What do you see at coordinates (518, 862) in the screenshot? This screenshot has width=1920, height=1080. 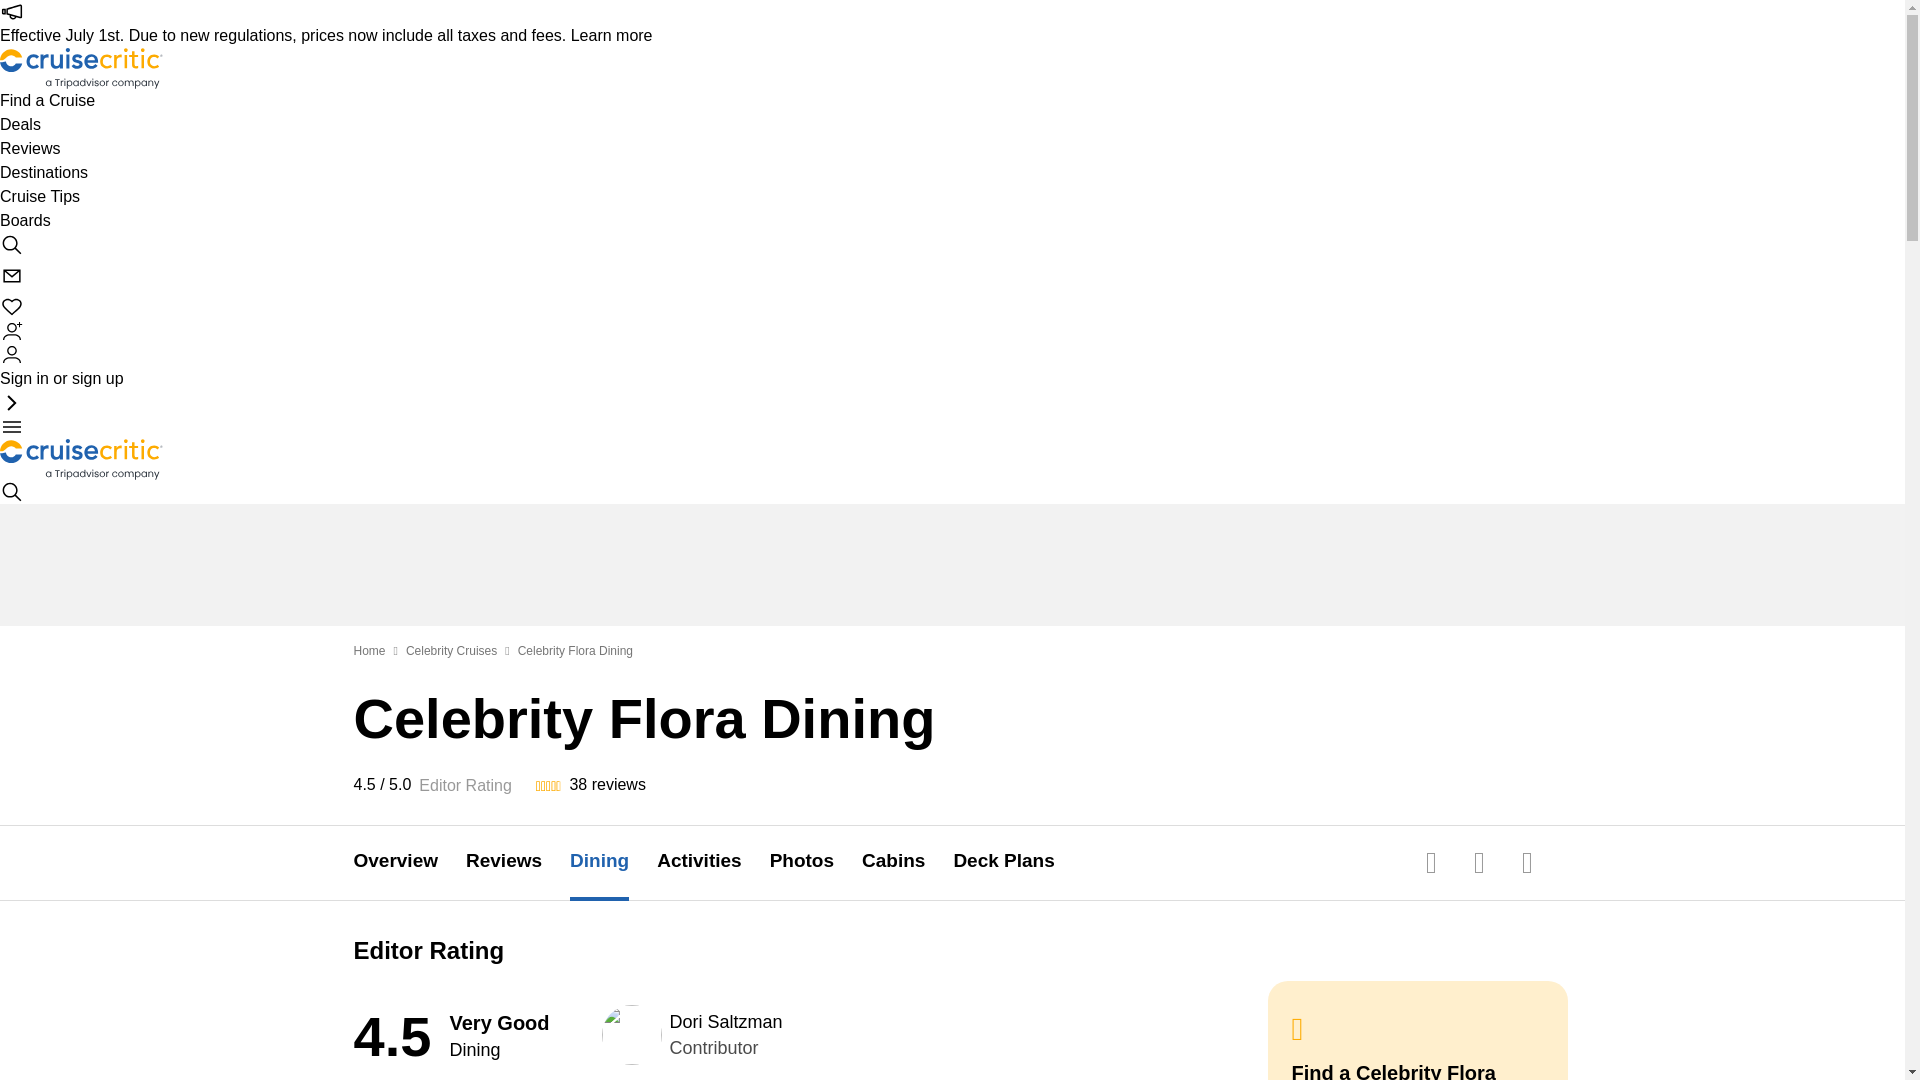 I see `Reviews` at bounding box center [518, 862].